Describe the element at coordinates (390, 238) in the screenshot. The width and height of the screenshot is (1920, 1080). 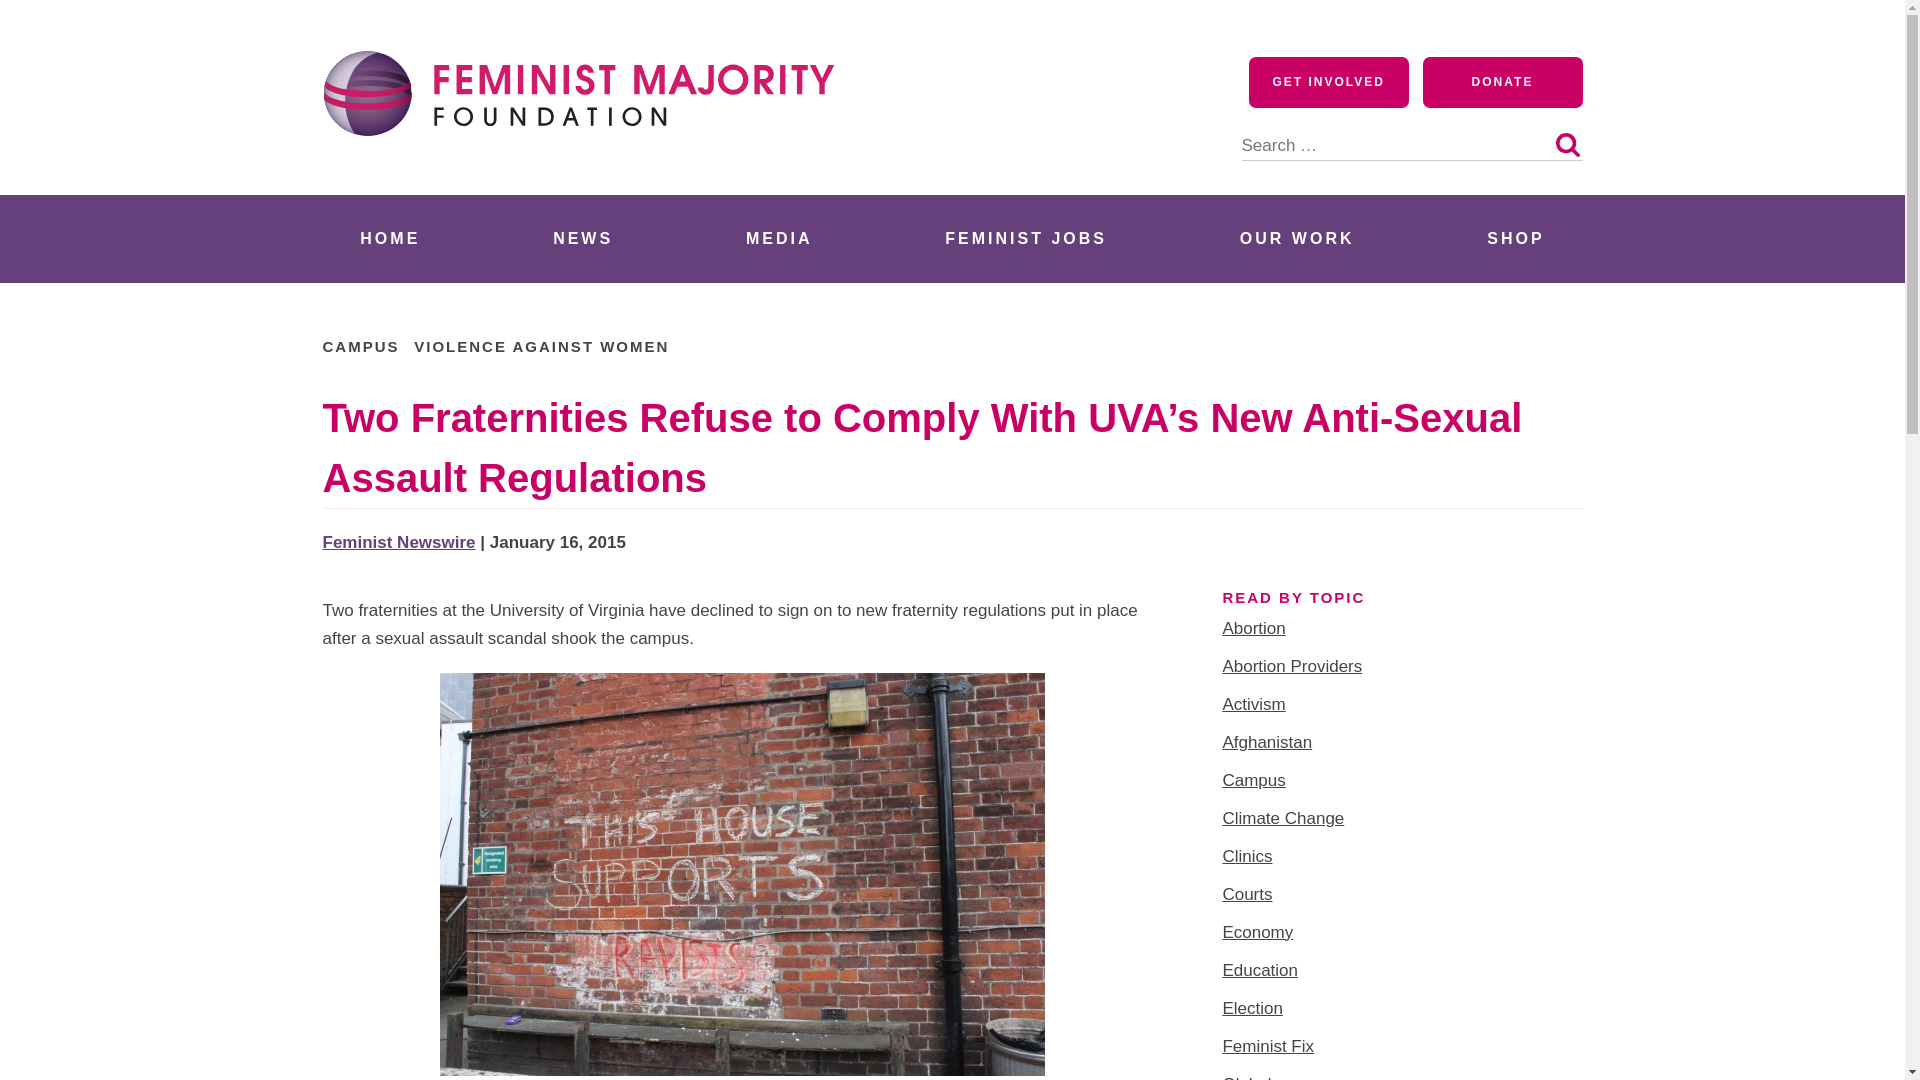
I see `HOME` at that location.